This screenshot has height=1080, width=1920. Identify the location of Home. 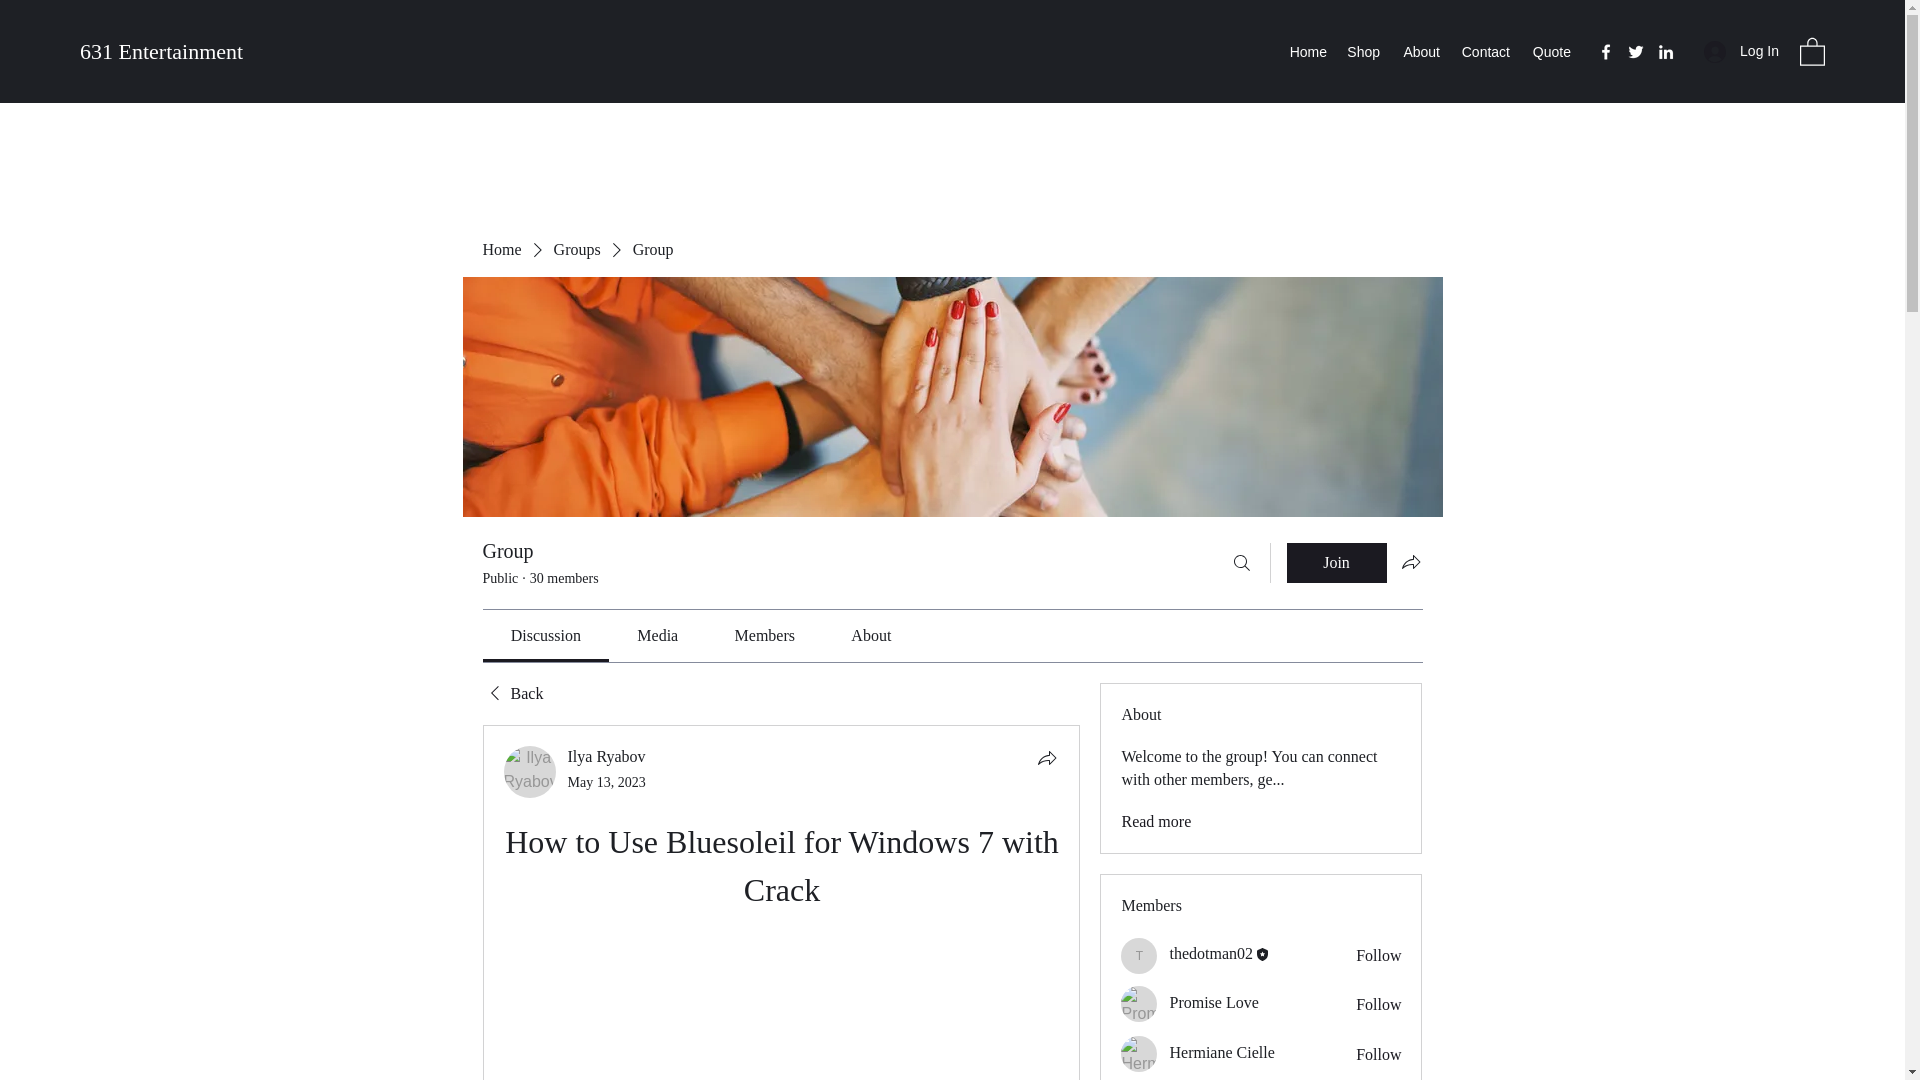
(500, 250).